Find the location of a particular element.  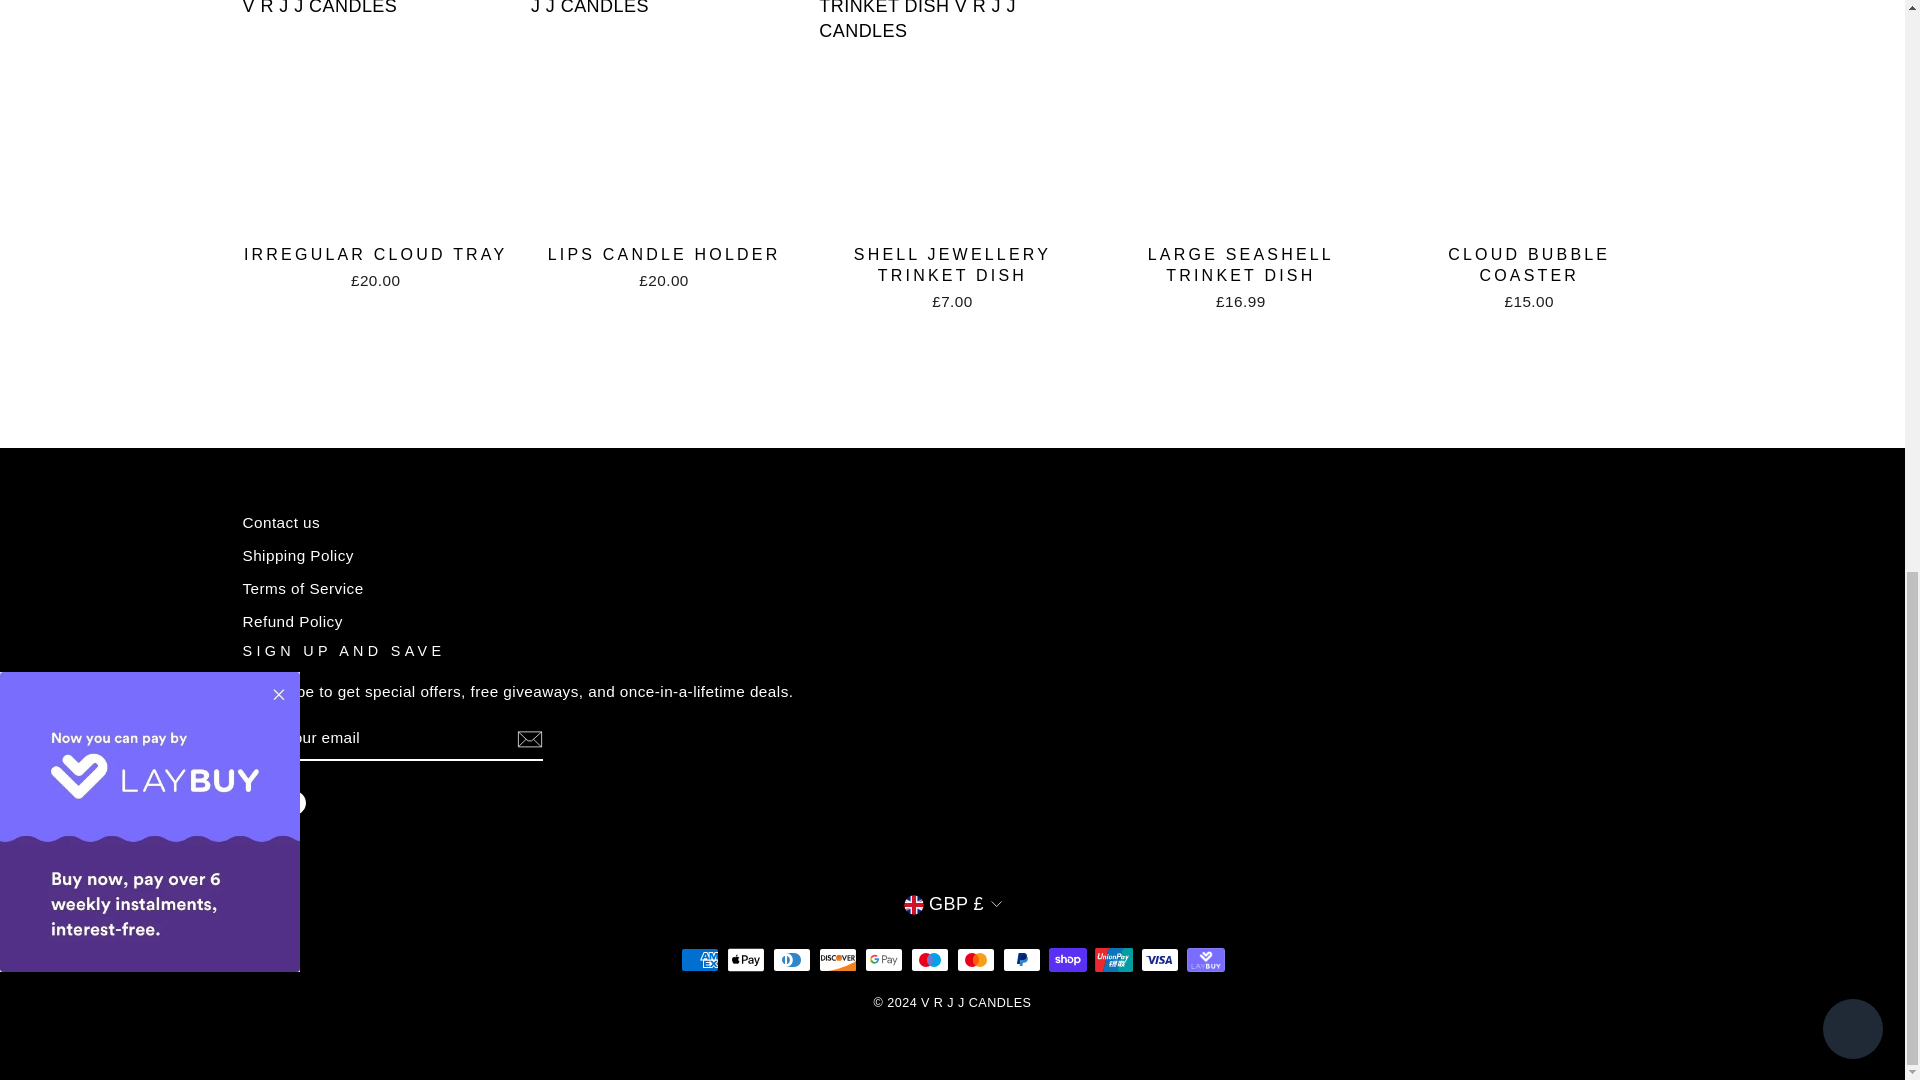

American Express is located at coordinates (698, 960).